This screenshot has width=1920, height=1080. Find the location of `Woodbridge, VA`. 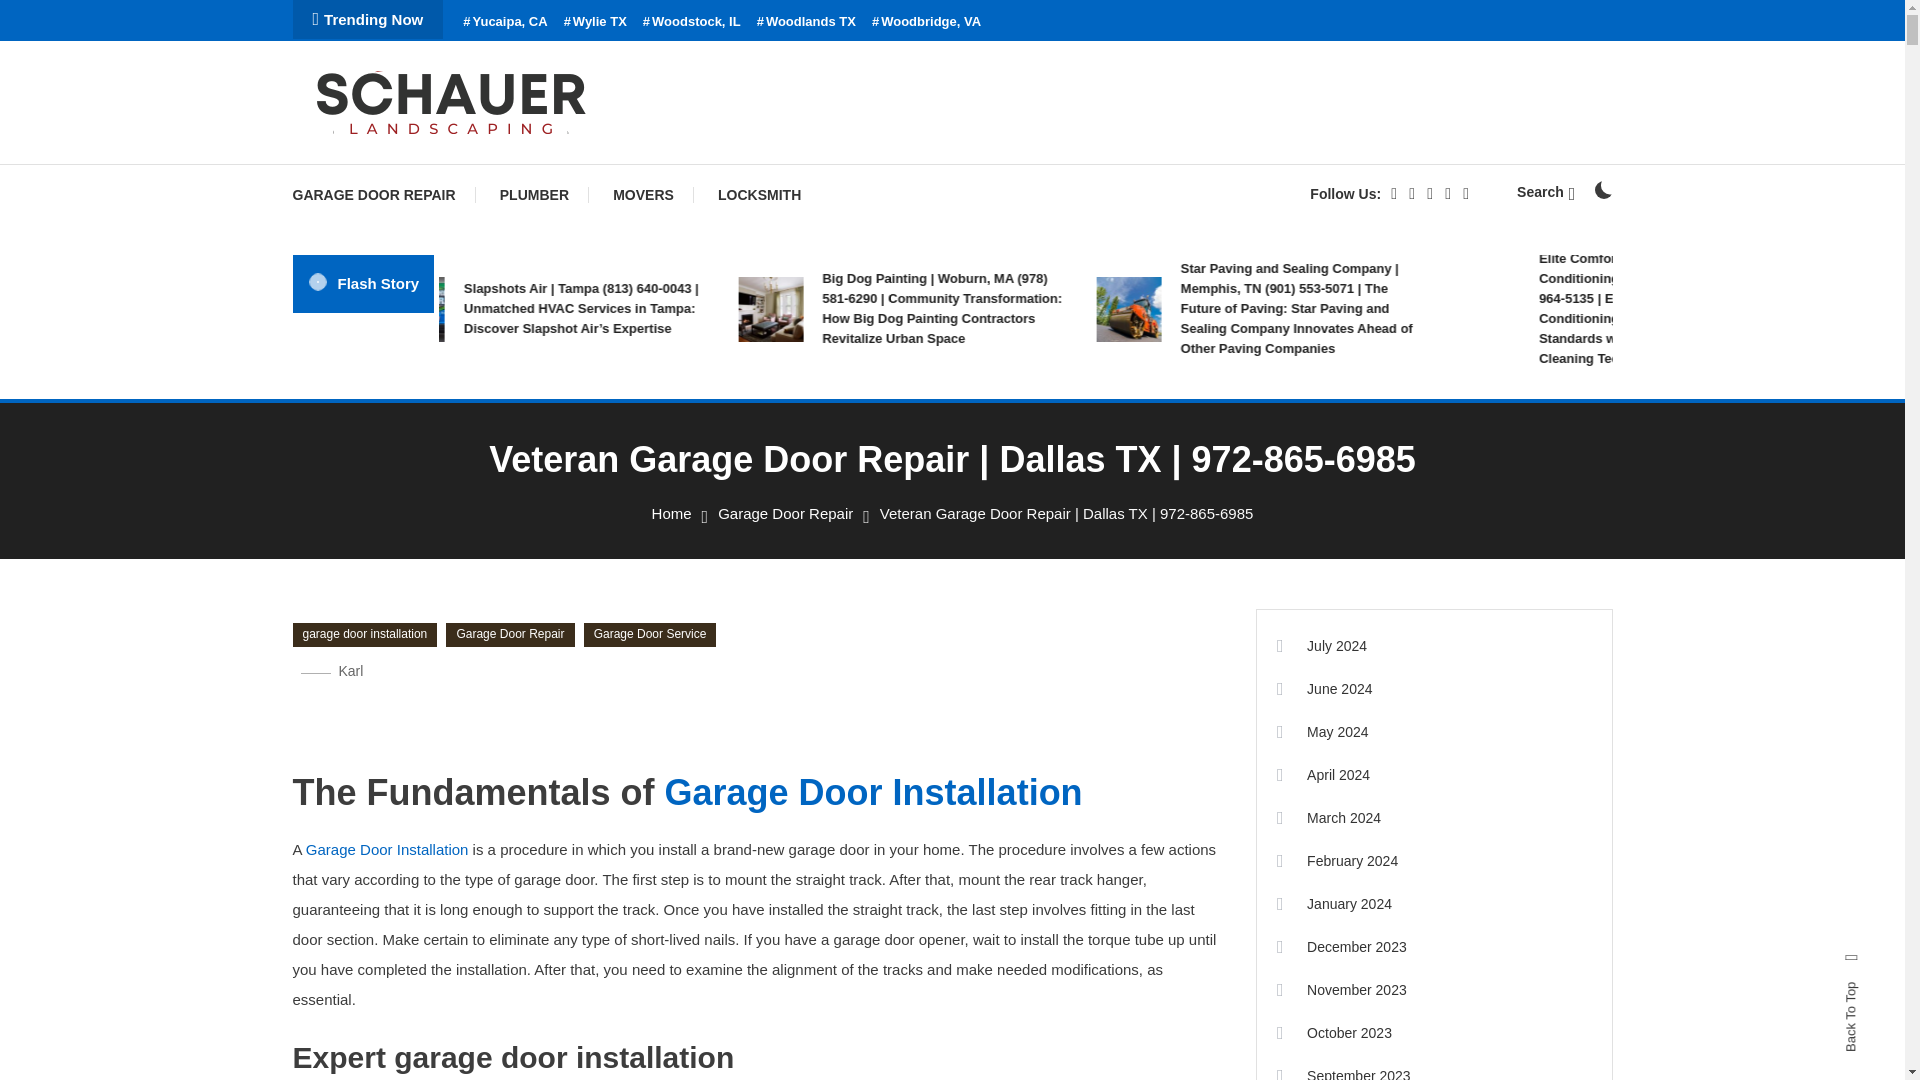

Woodbridge, VA is located at coordinates (926, 22).